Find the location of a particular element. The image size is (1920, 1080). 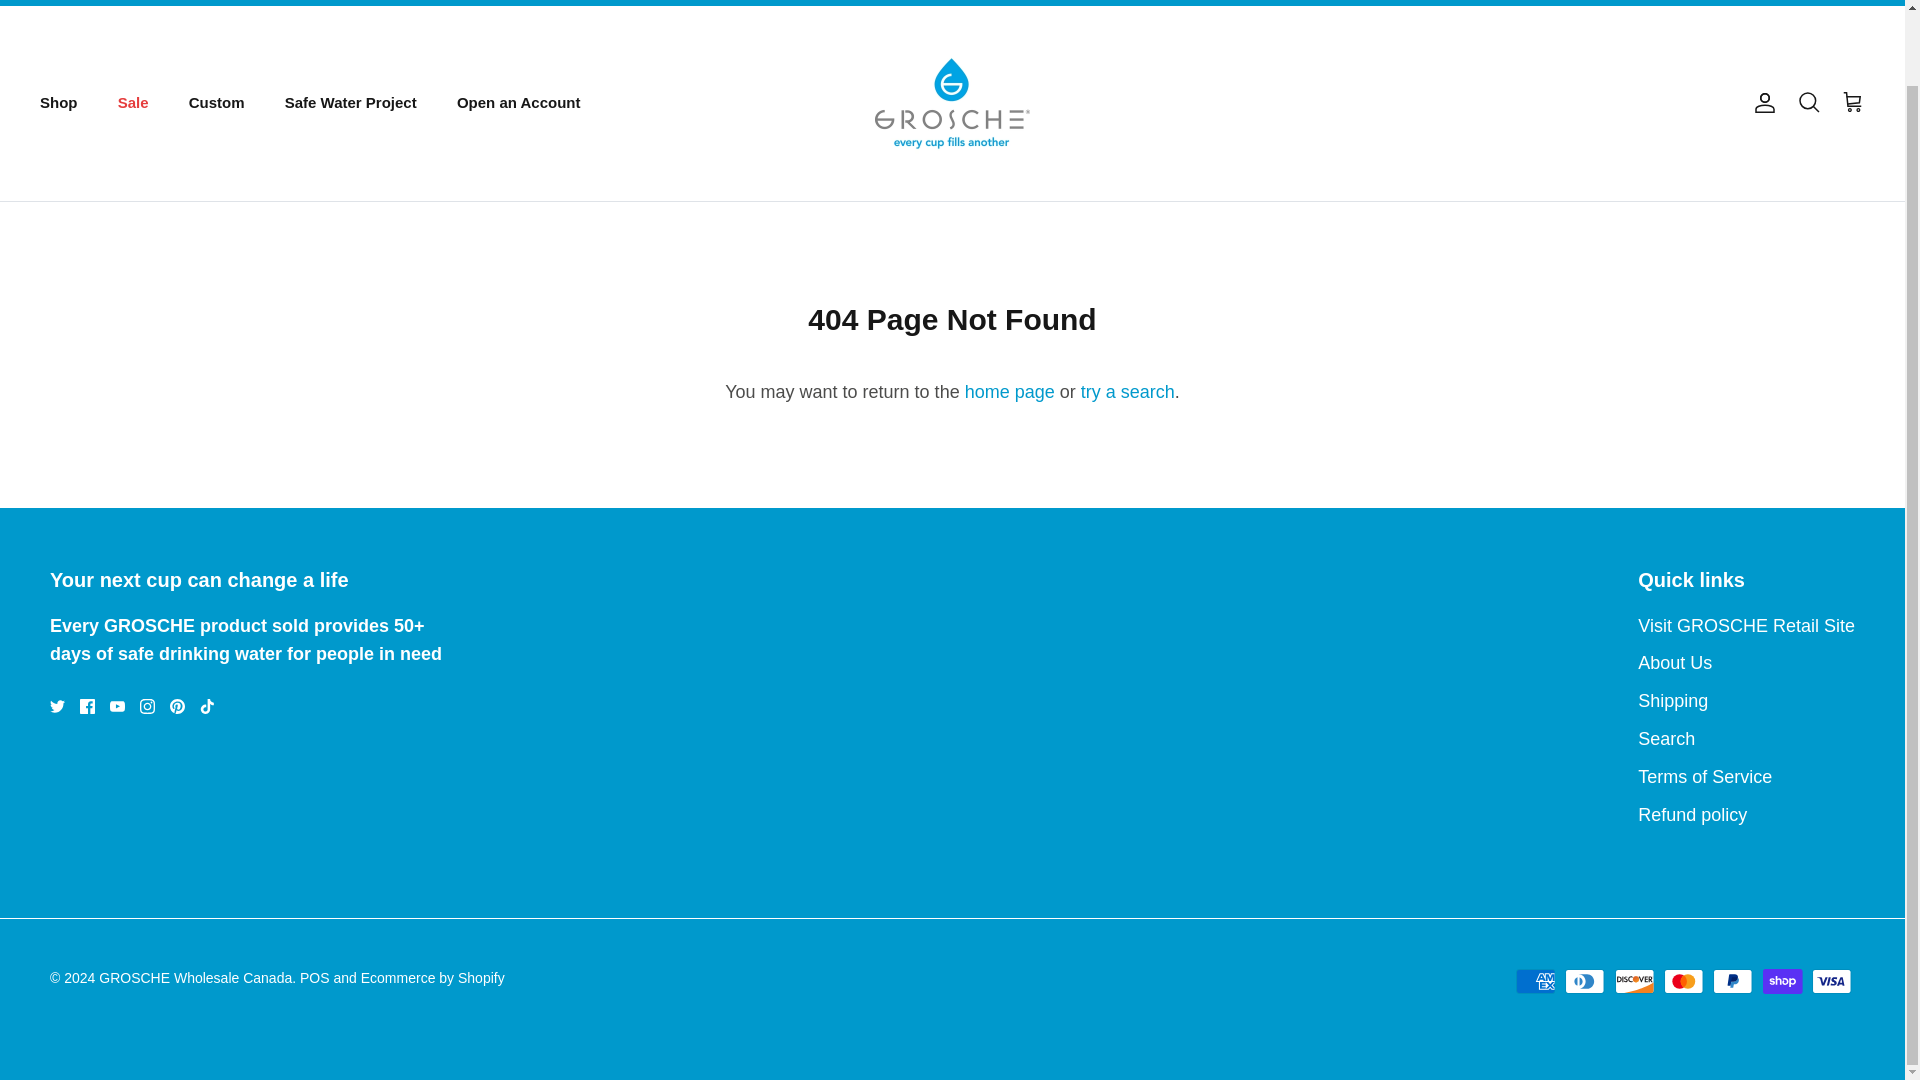

Pinterest is located at coordinates (177, 706).